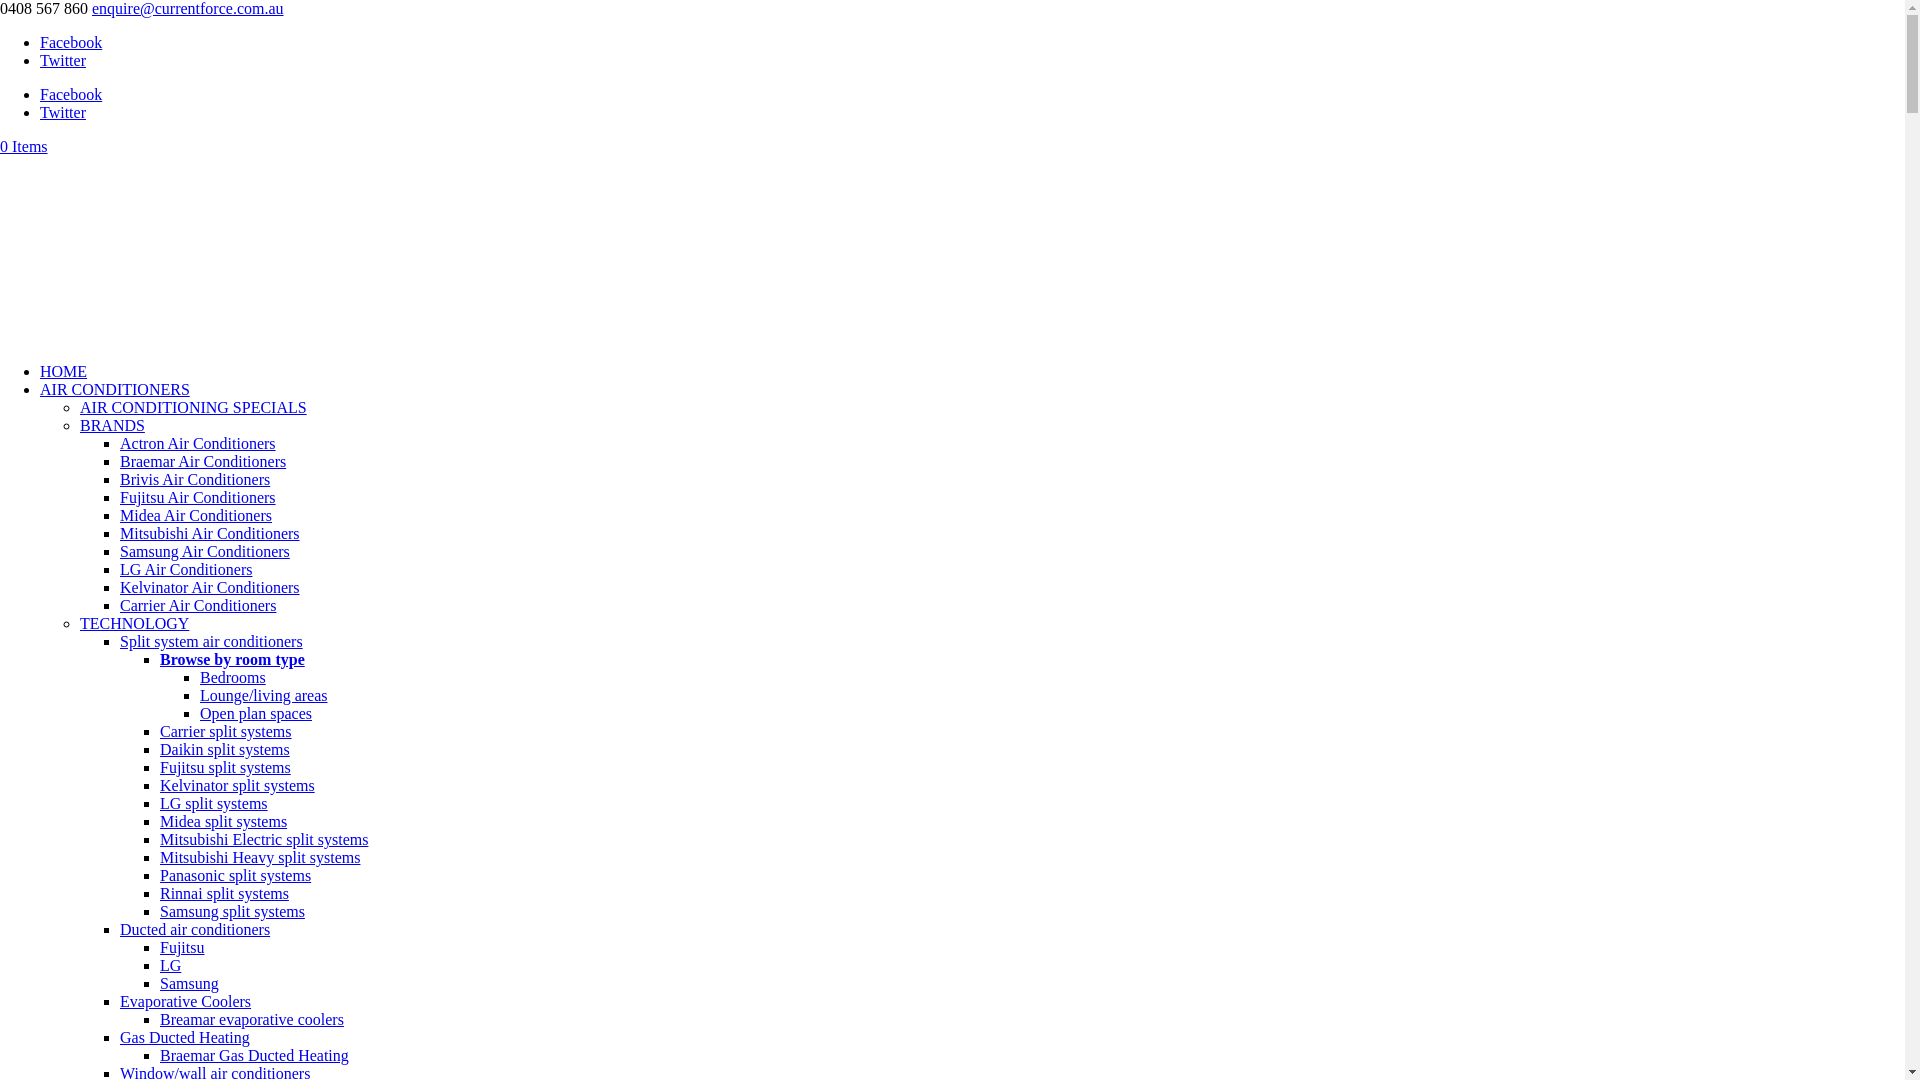  What do you see at coordinates (195, 480) in the screenshot?
I see `Brivis Air Conditioners` at bounding box center [195, 480].